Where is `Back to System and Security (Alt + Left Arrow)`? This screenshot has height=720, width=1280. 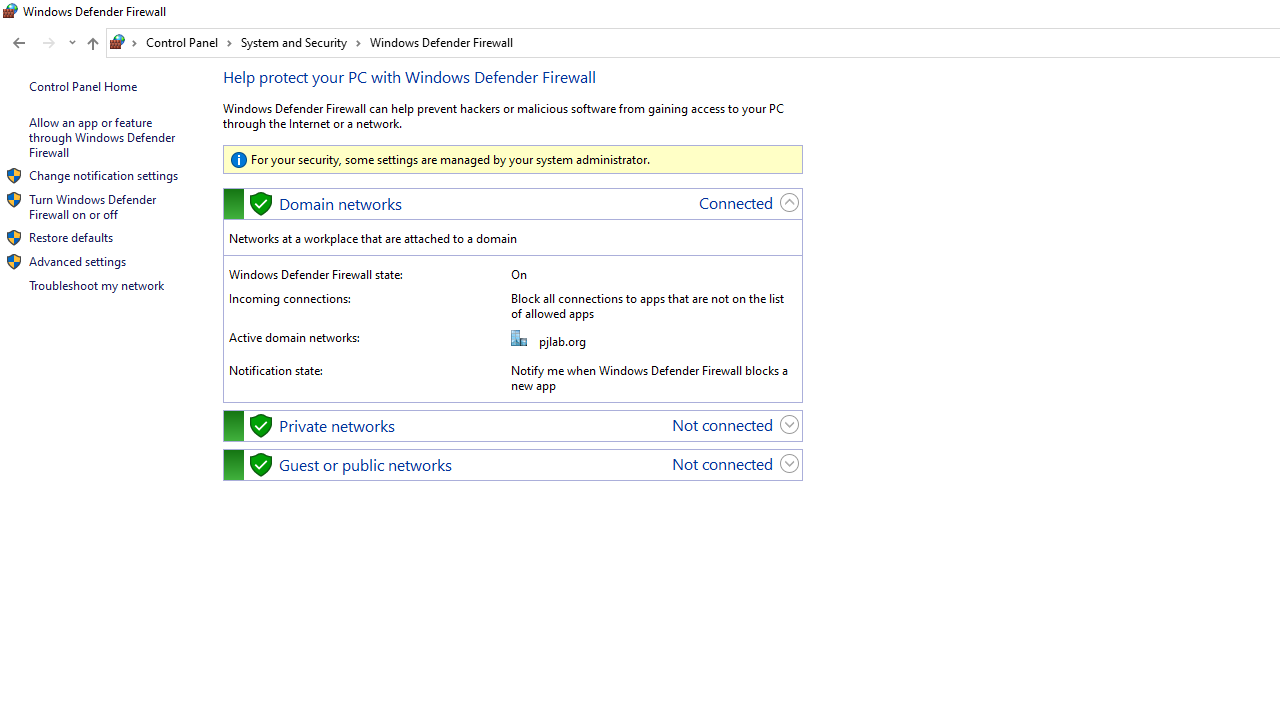
Back to System and Security (Alt + Left Arrow) is located at coordinates (18, 43).